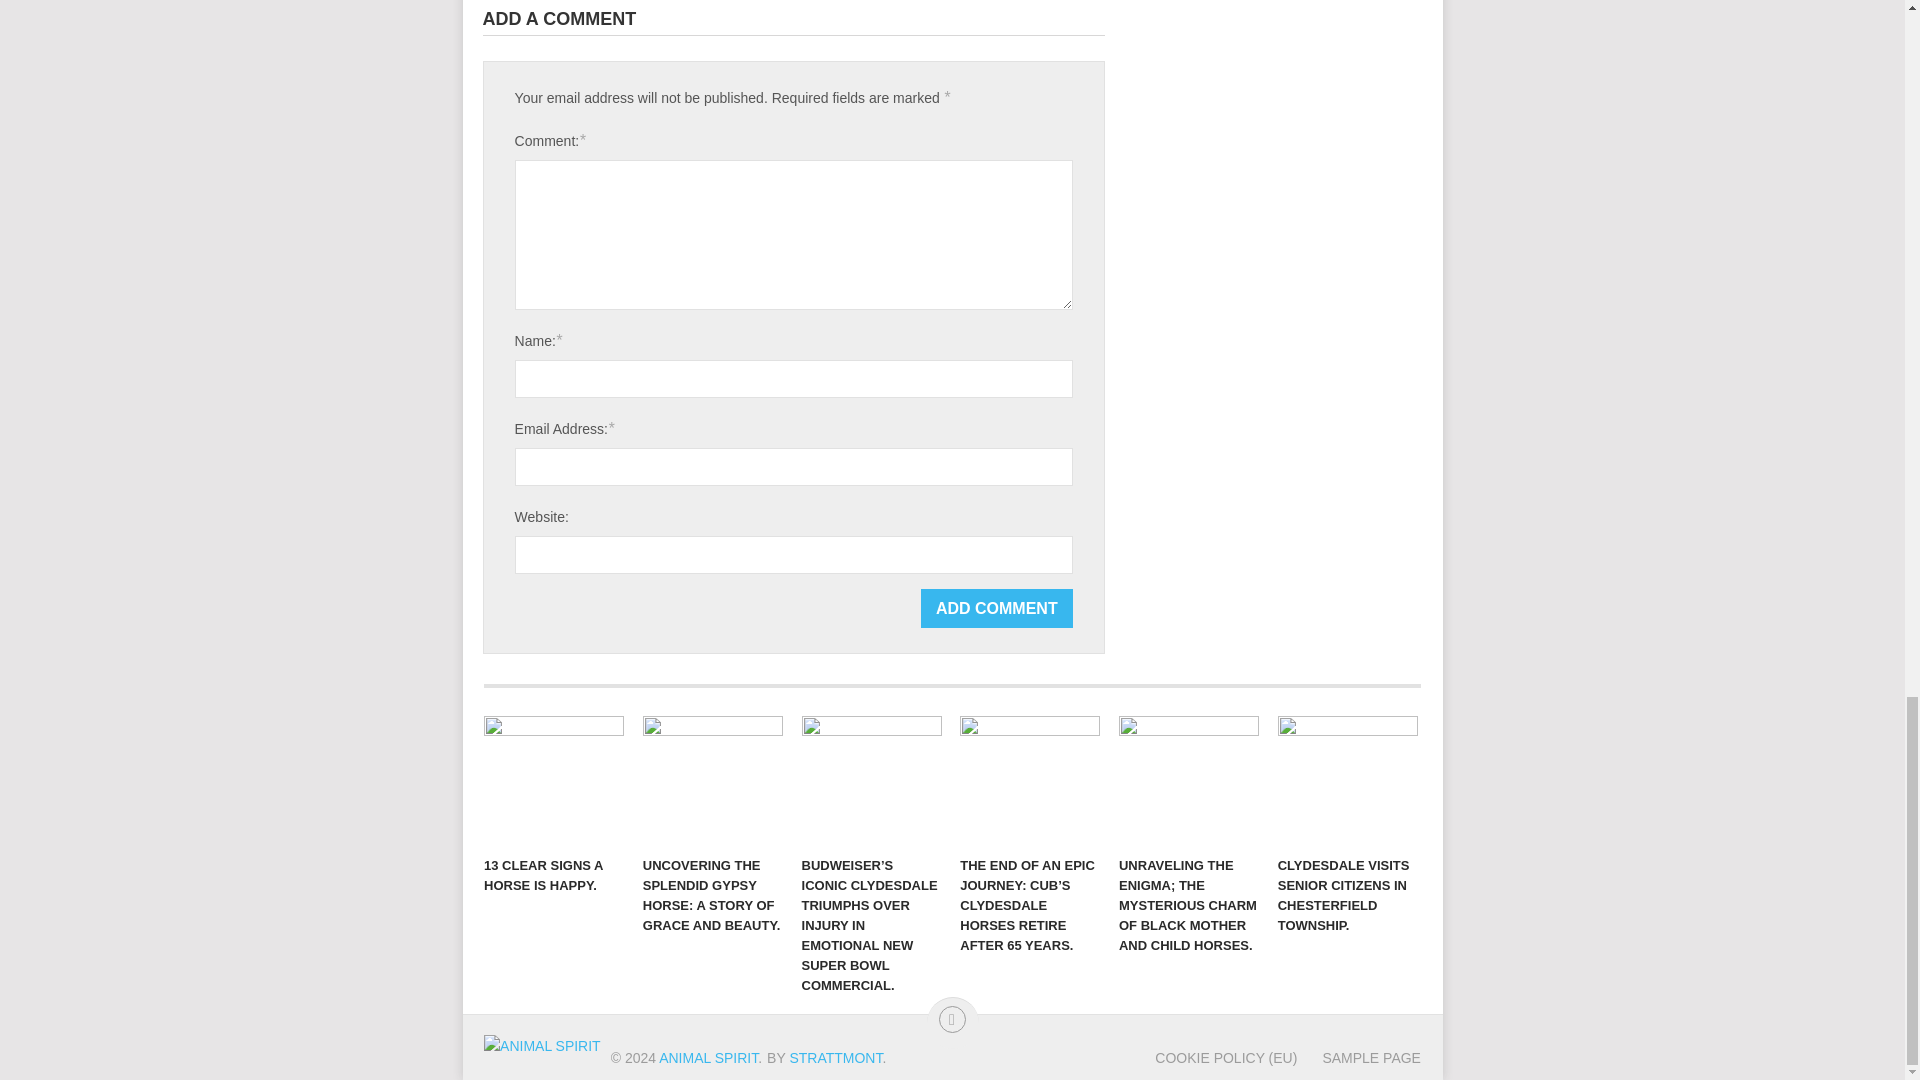 The height and width of the screenshot is (1080, 1920). I want to click on Add Comment, so click(997, 608).